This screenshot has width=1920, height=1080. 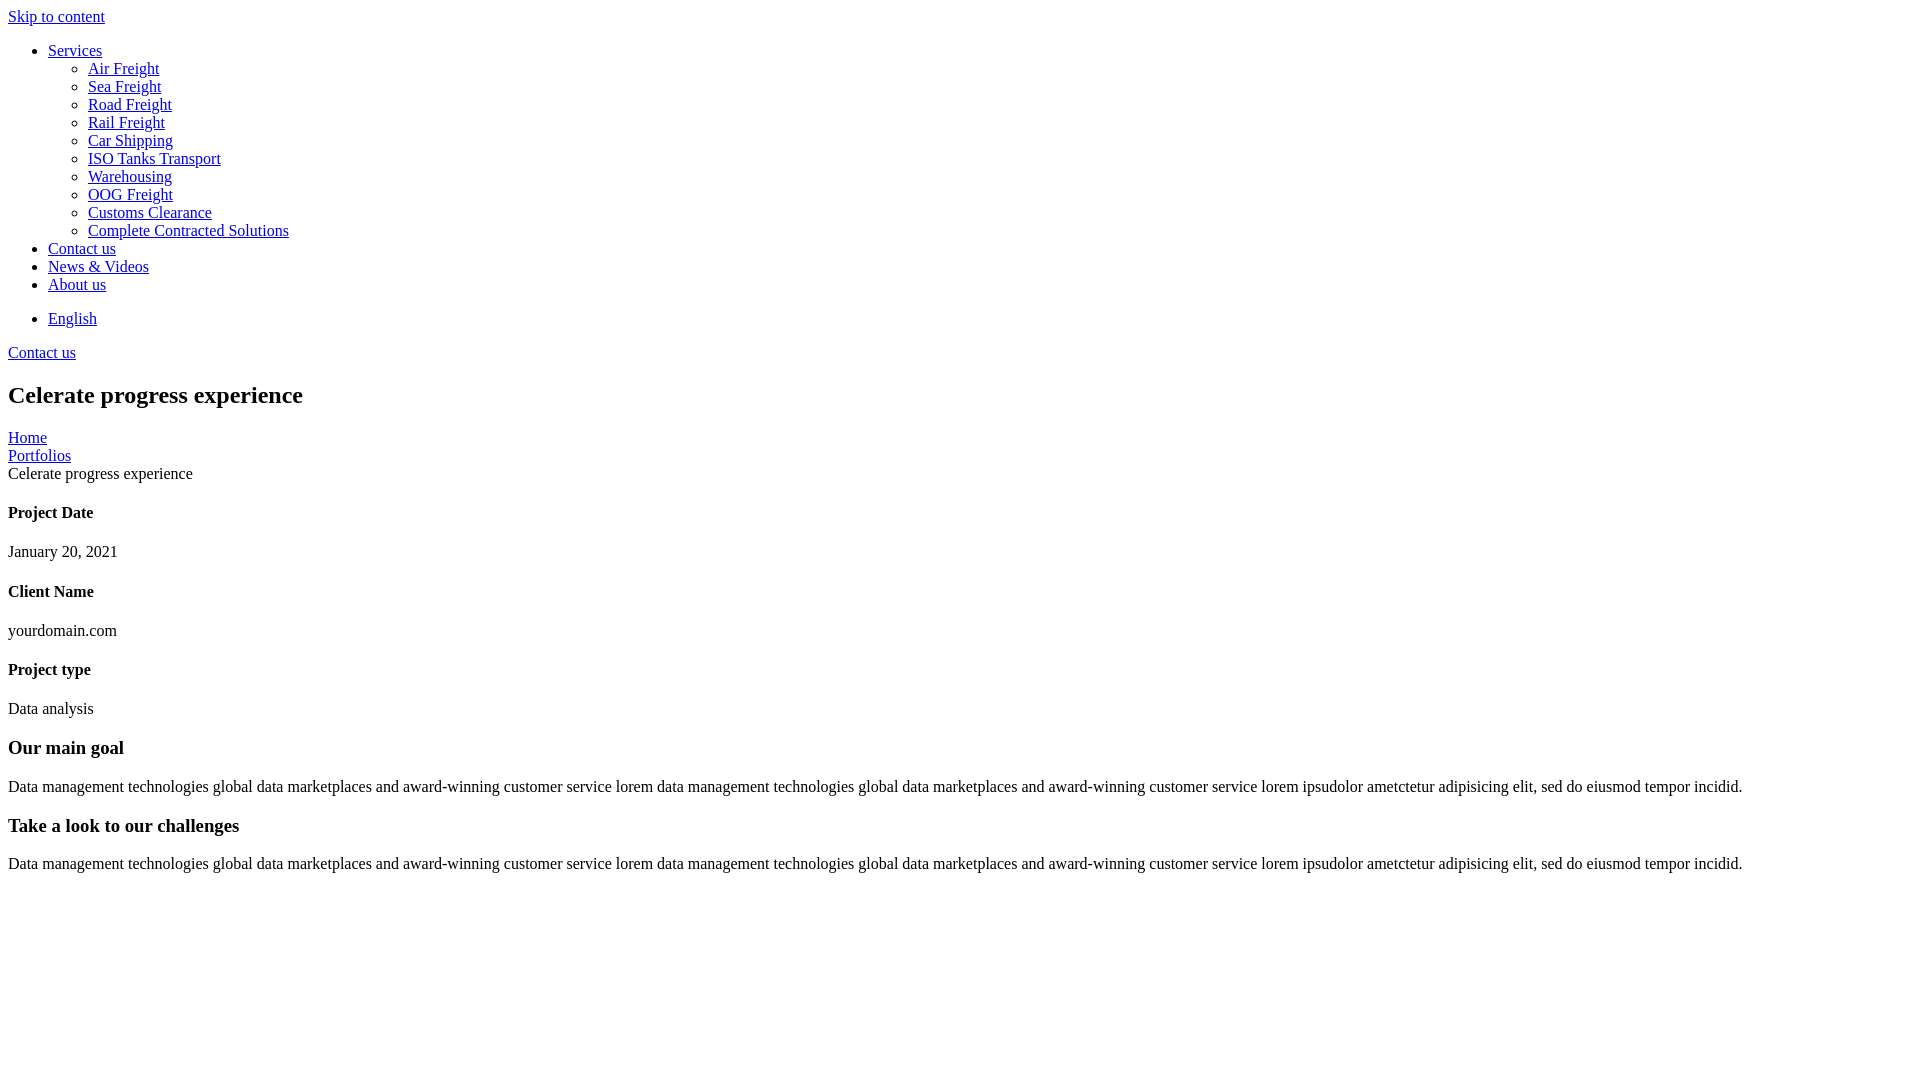 What do you see at coordinates (1000, 231) in the screenshot?
I see `Complete Contracted Solutions` at bounding box center [1000, 231].